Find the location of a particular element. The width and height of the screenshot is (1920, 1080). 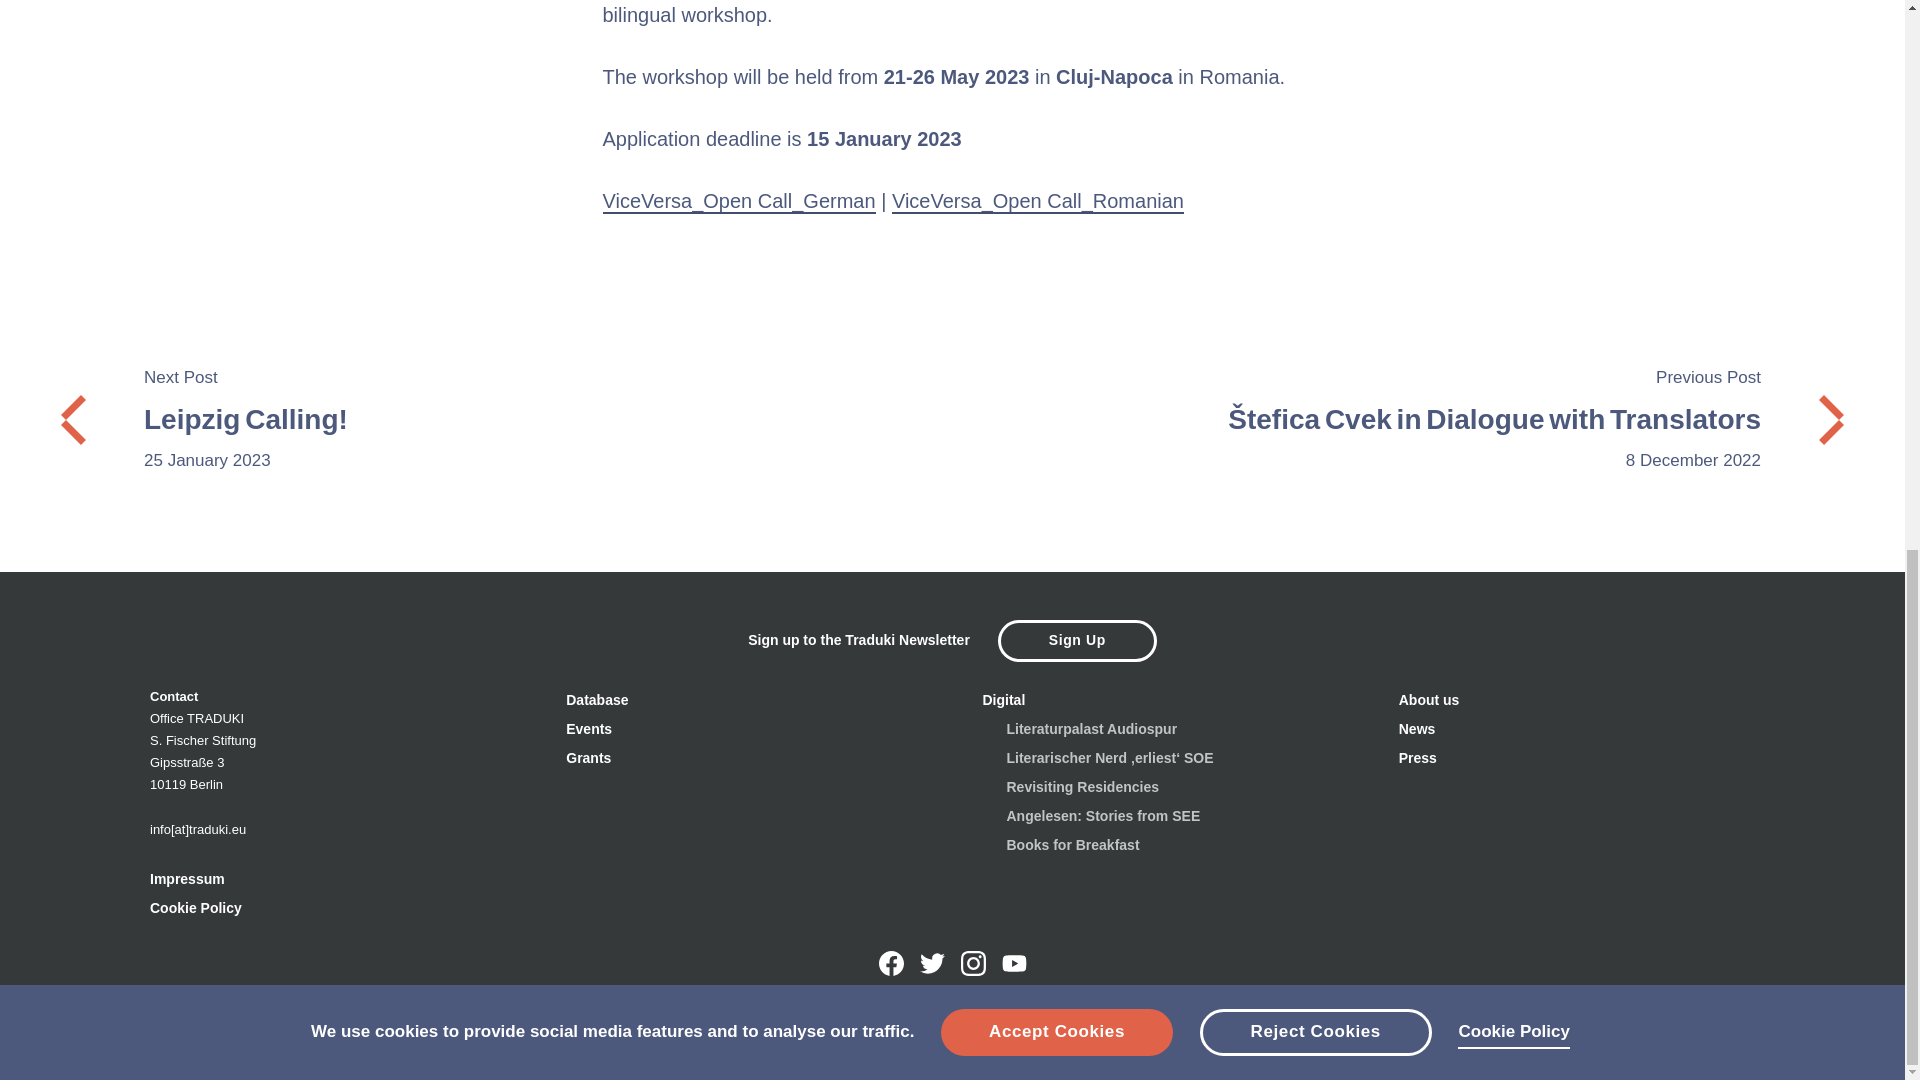

Books for Breakfast is located at coordinates (1429, 700).